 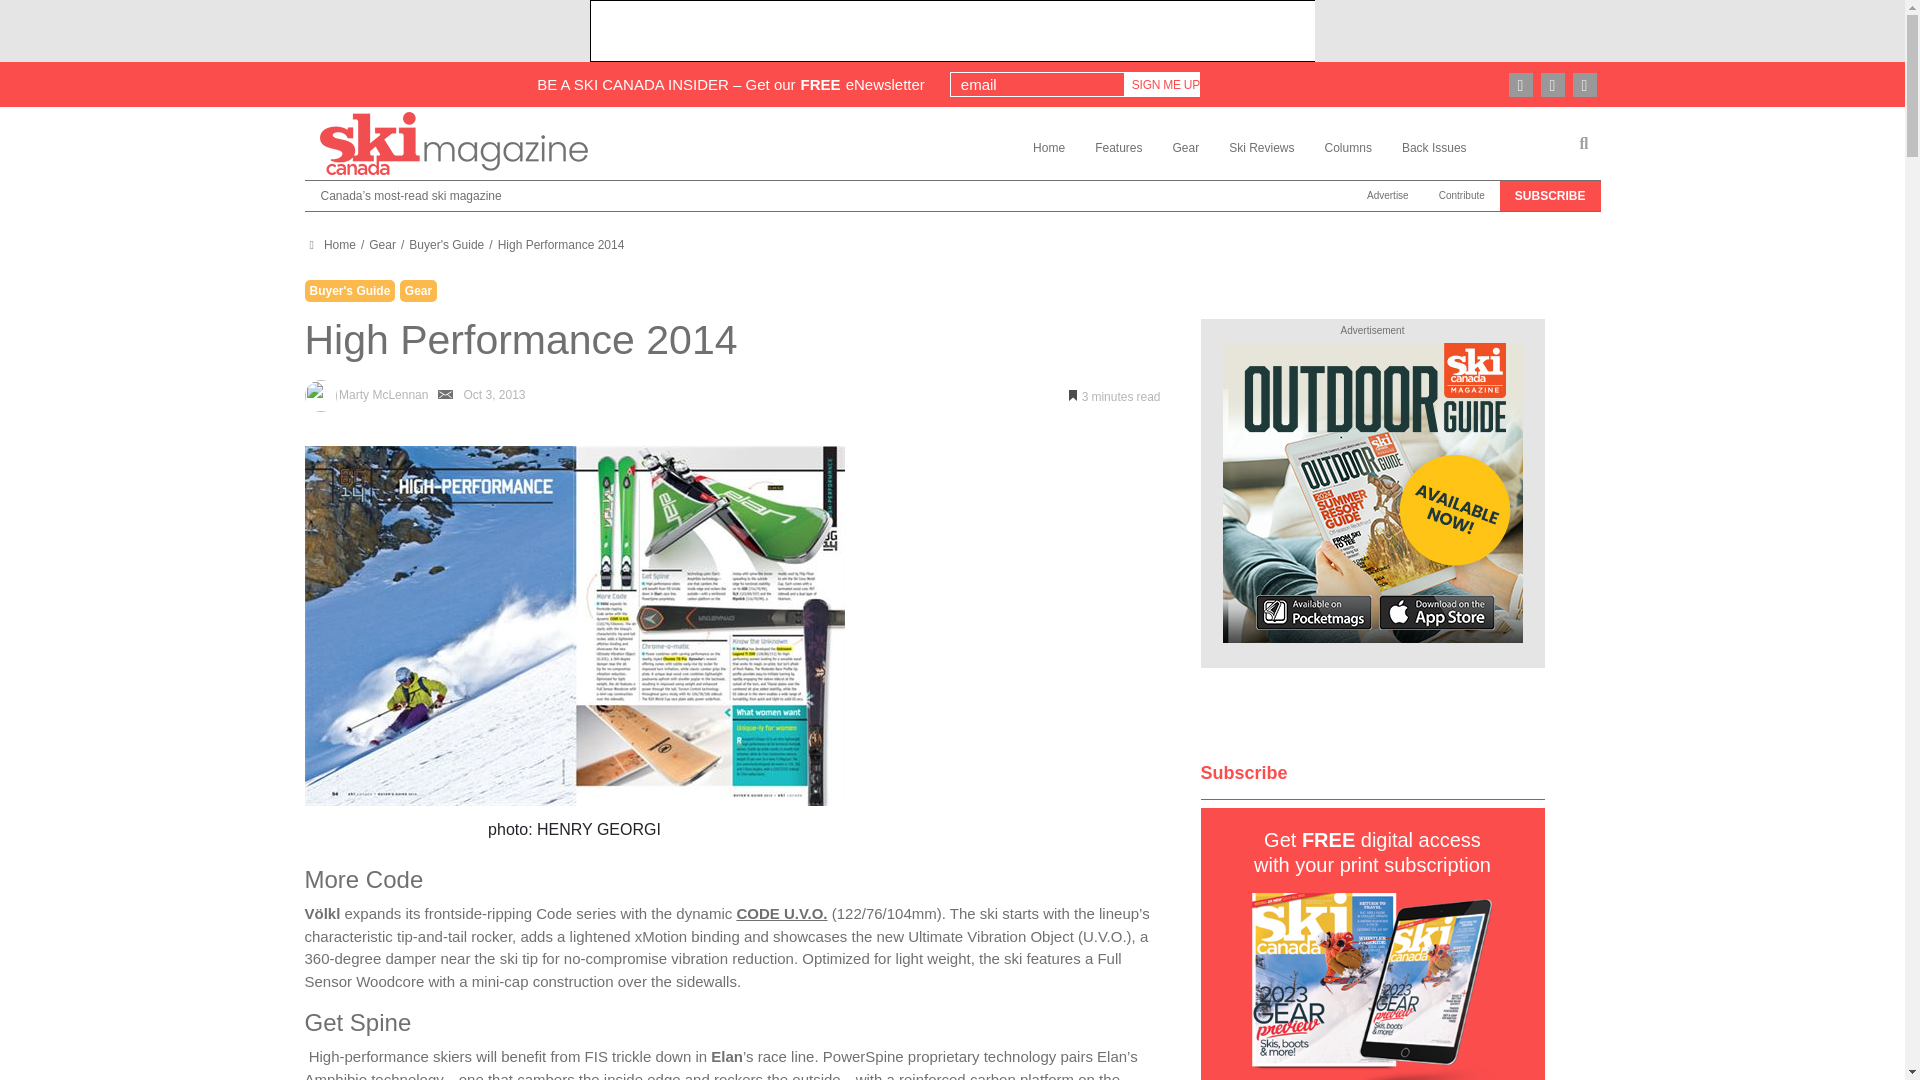 What do you see at coordinates (1261, 147) in the screenshot?
I see `Ski Reviews` at bounding box center [1261, 147].